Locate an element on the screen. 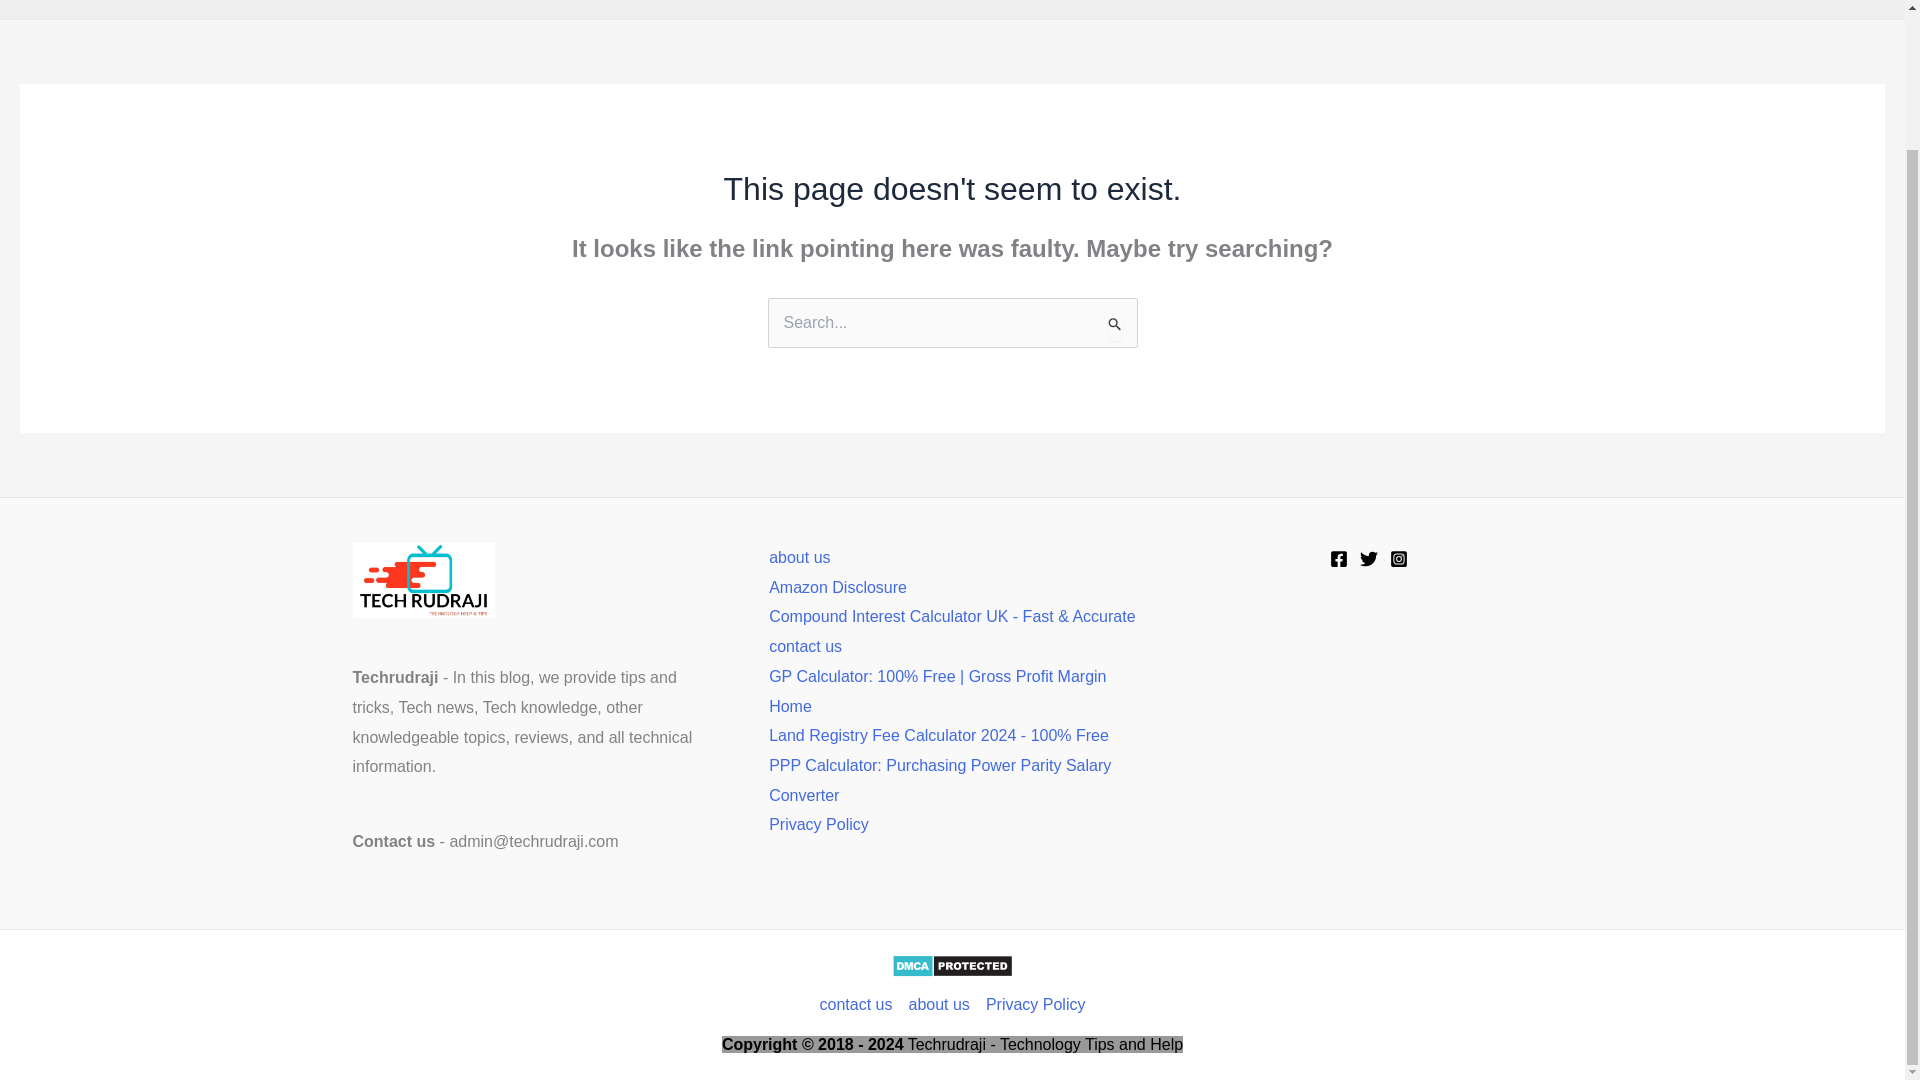  Amazon Disclosure is located at coordinates (838, 587).